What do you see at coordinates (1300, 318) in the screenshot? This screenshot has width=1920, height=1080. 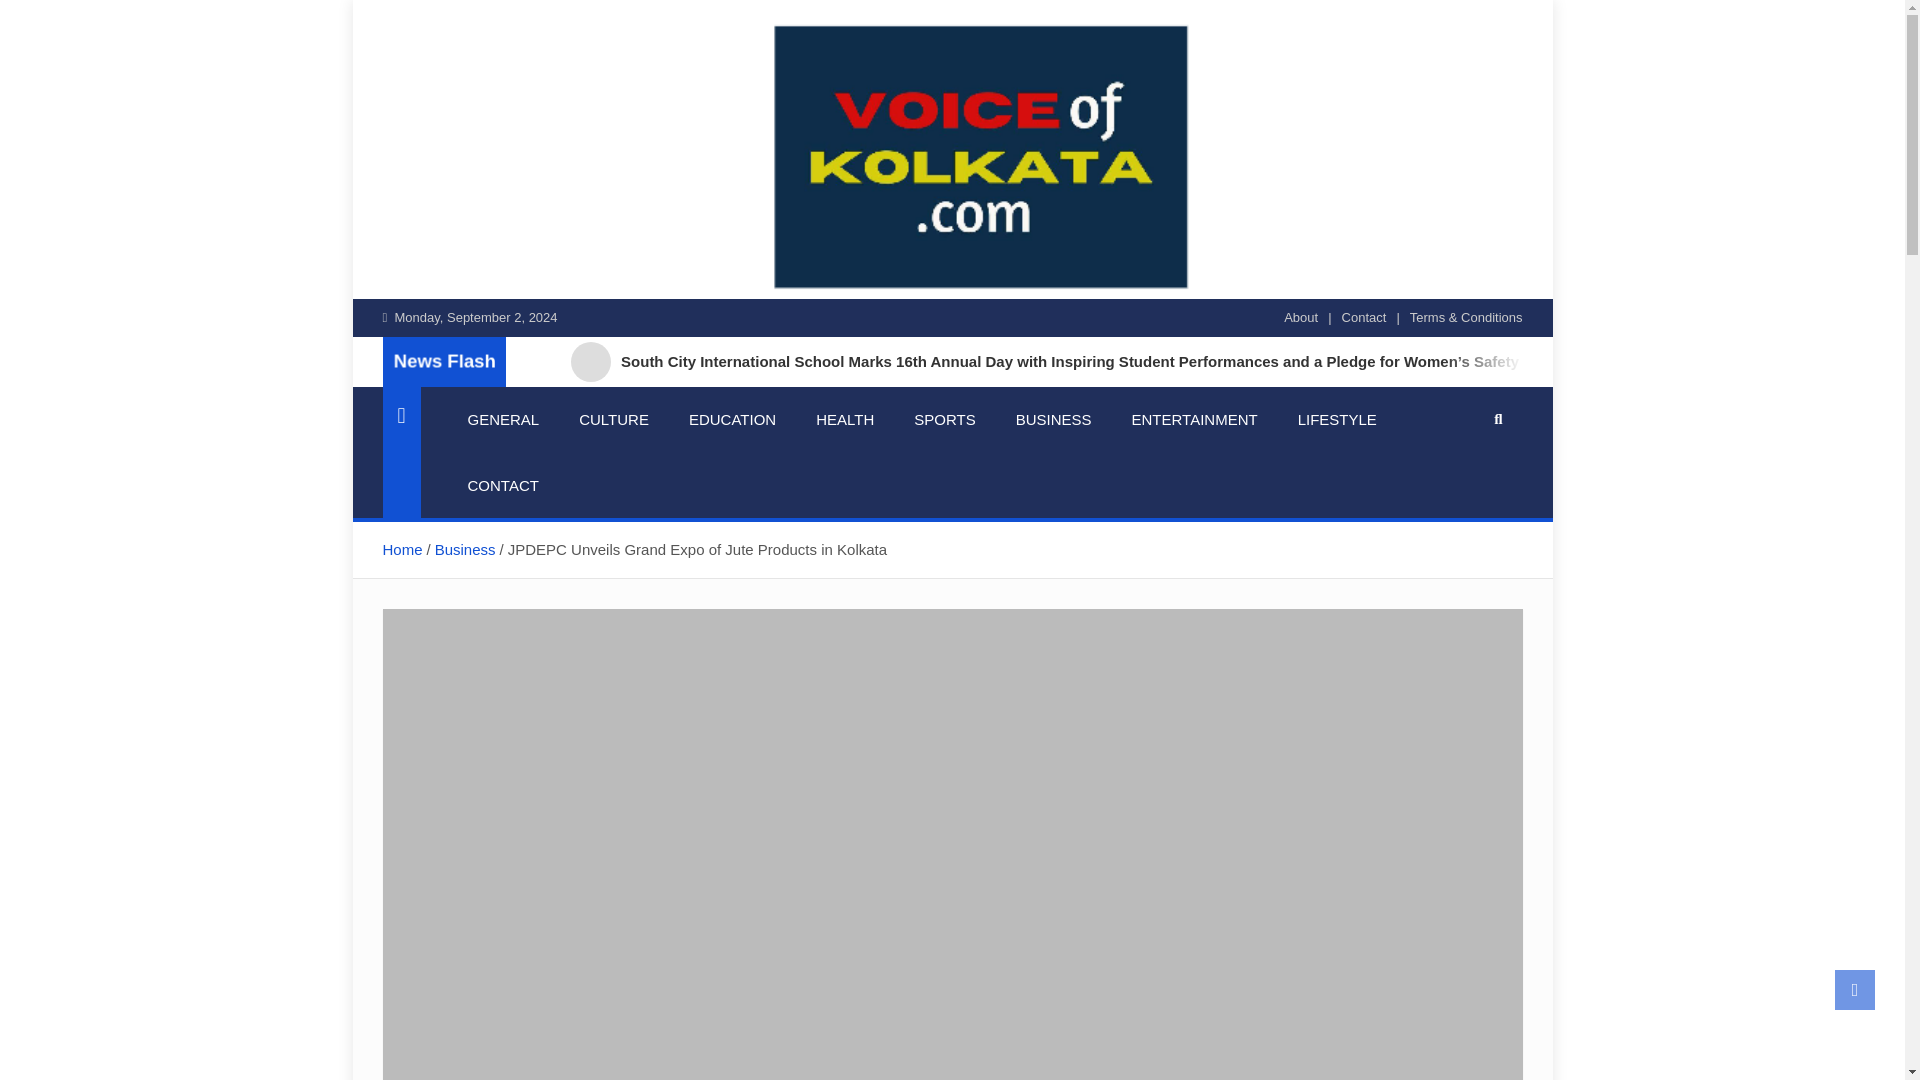 I see `About` at bounding box center [1300, 318].